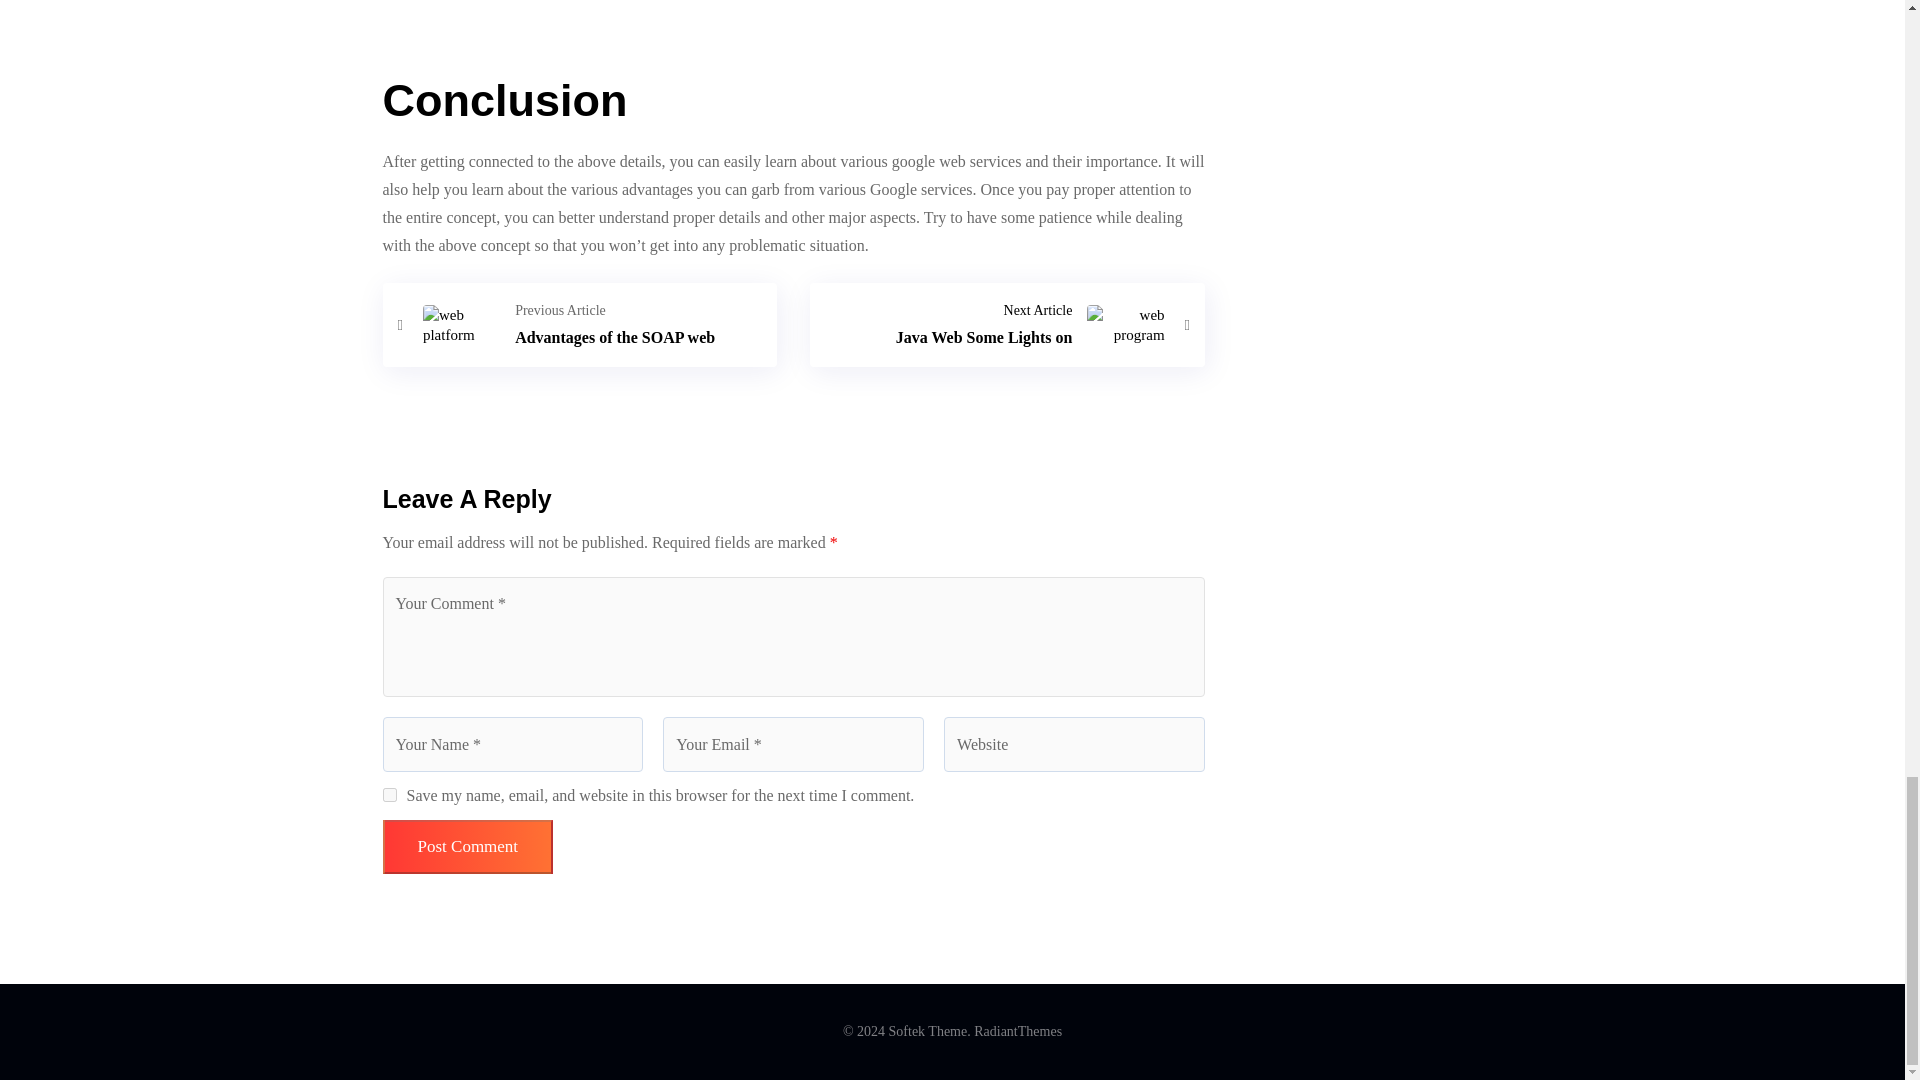 Image resolution: width=1920 pixels, height=1080 pixels. What do you see at coordinates (467, 846) in the screenshot?
I see `Post Comment` at bounding box center [467, 846].